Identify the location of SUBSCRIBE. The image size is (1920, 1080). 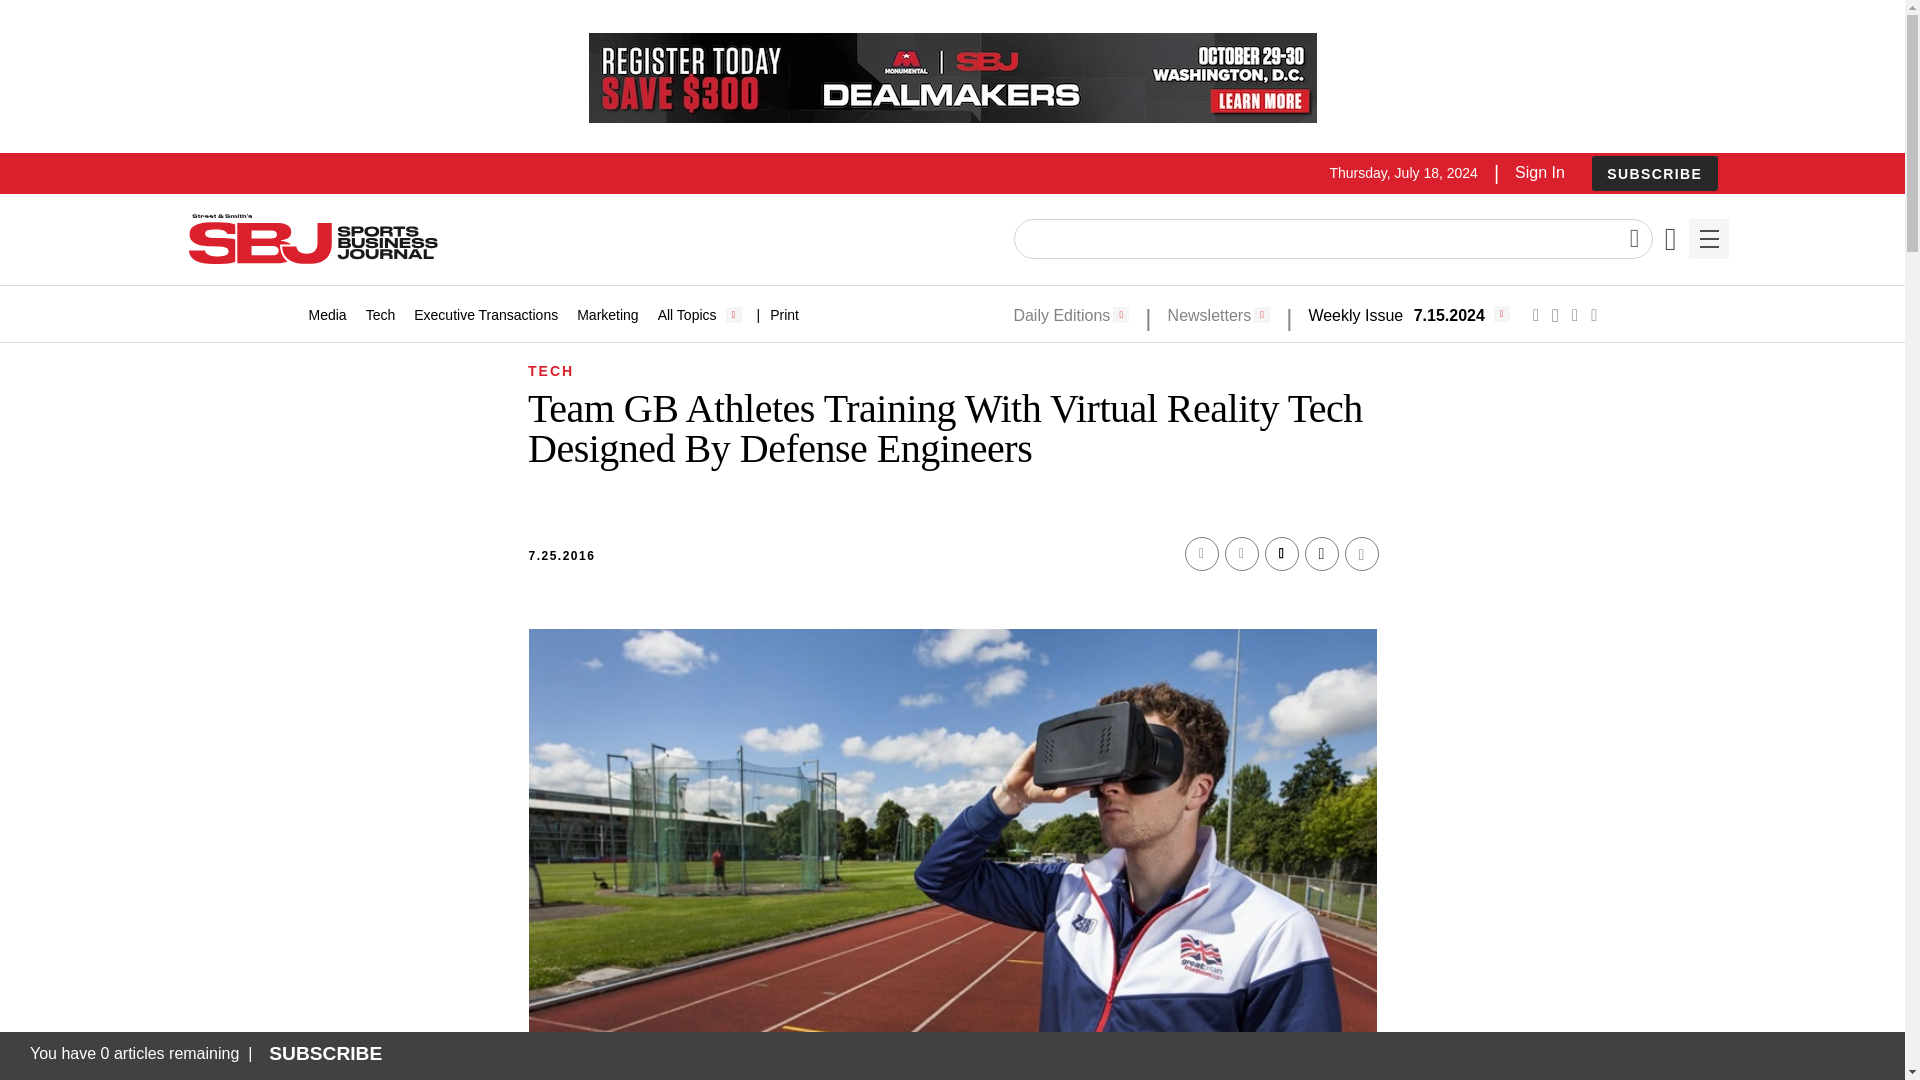
(1654, 173).